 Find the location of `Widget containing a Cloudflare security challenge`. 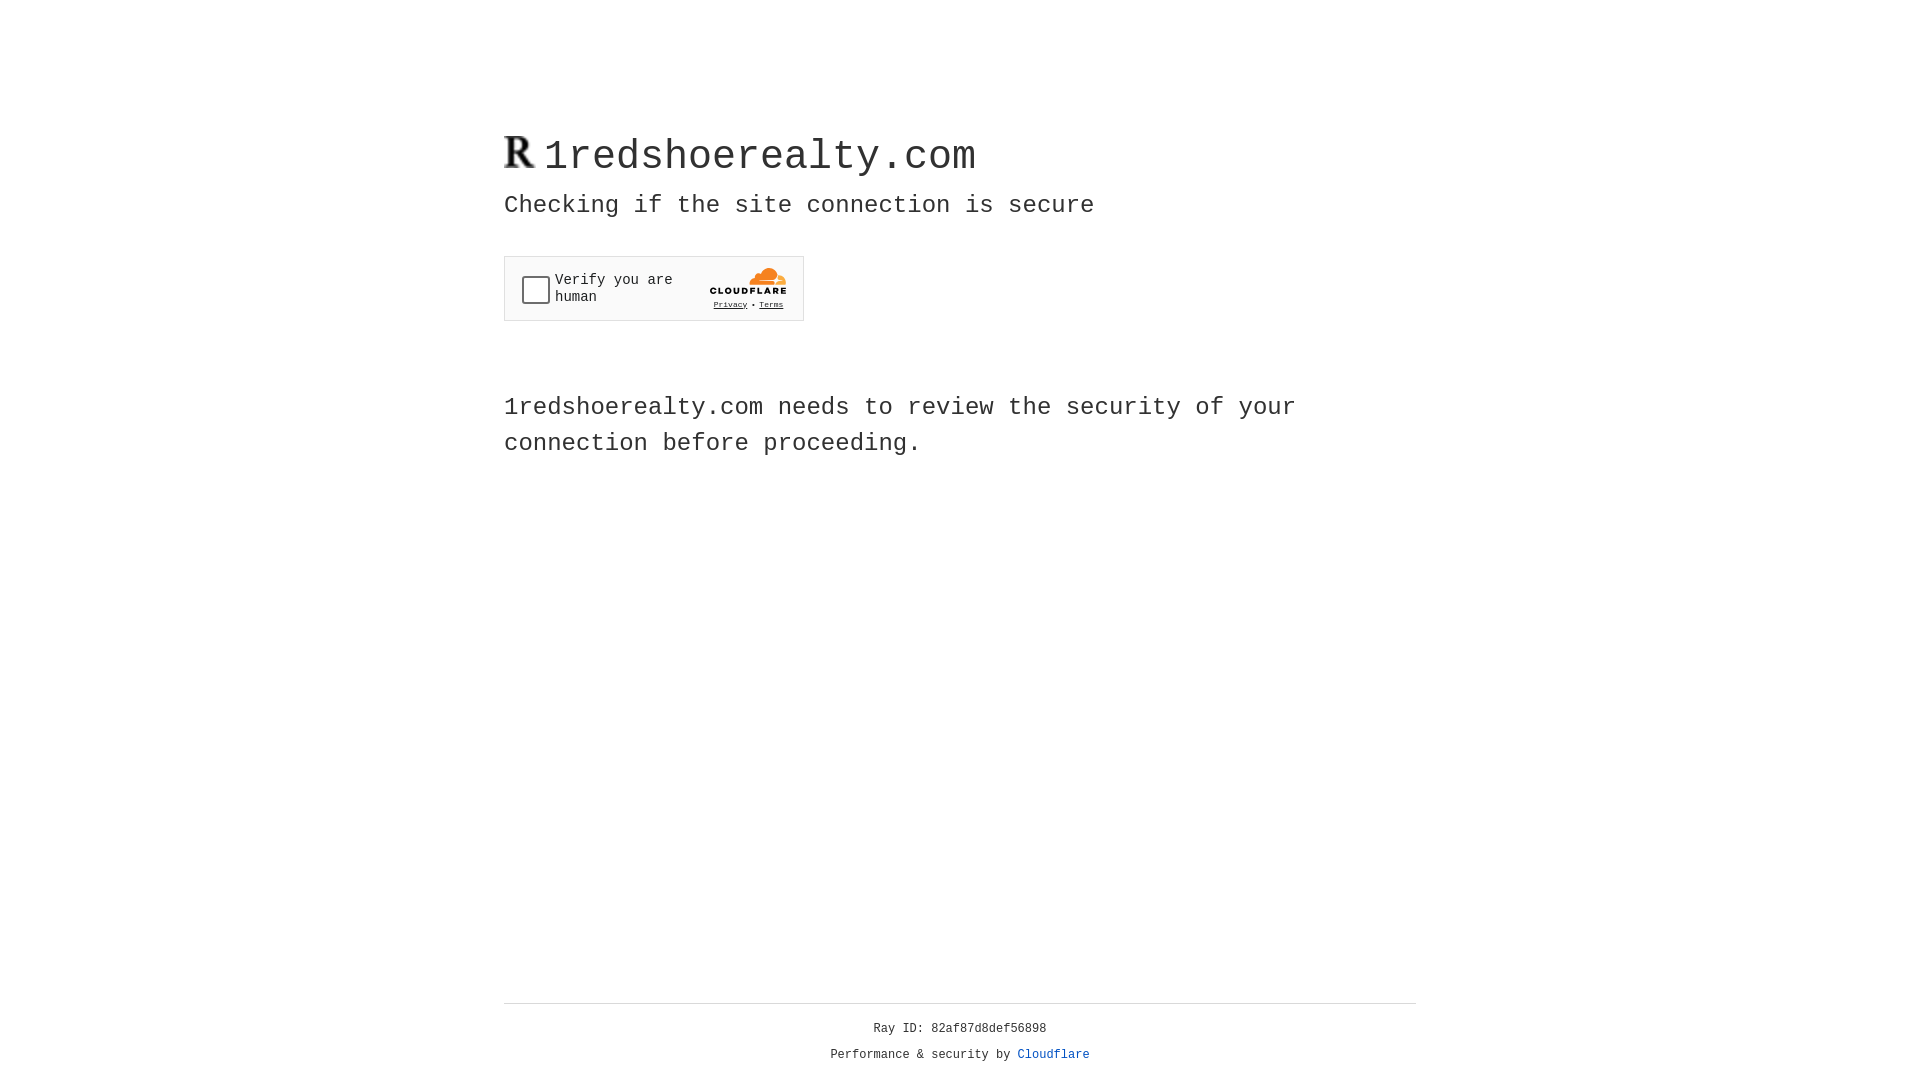

Widget containing a Cloudflare security challenge is located at coordinates (654, 288).